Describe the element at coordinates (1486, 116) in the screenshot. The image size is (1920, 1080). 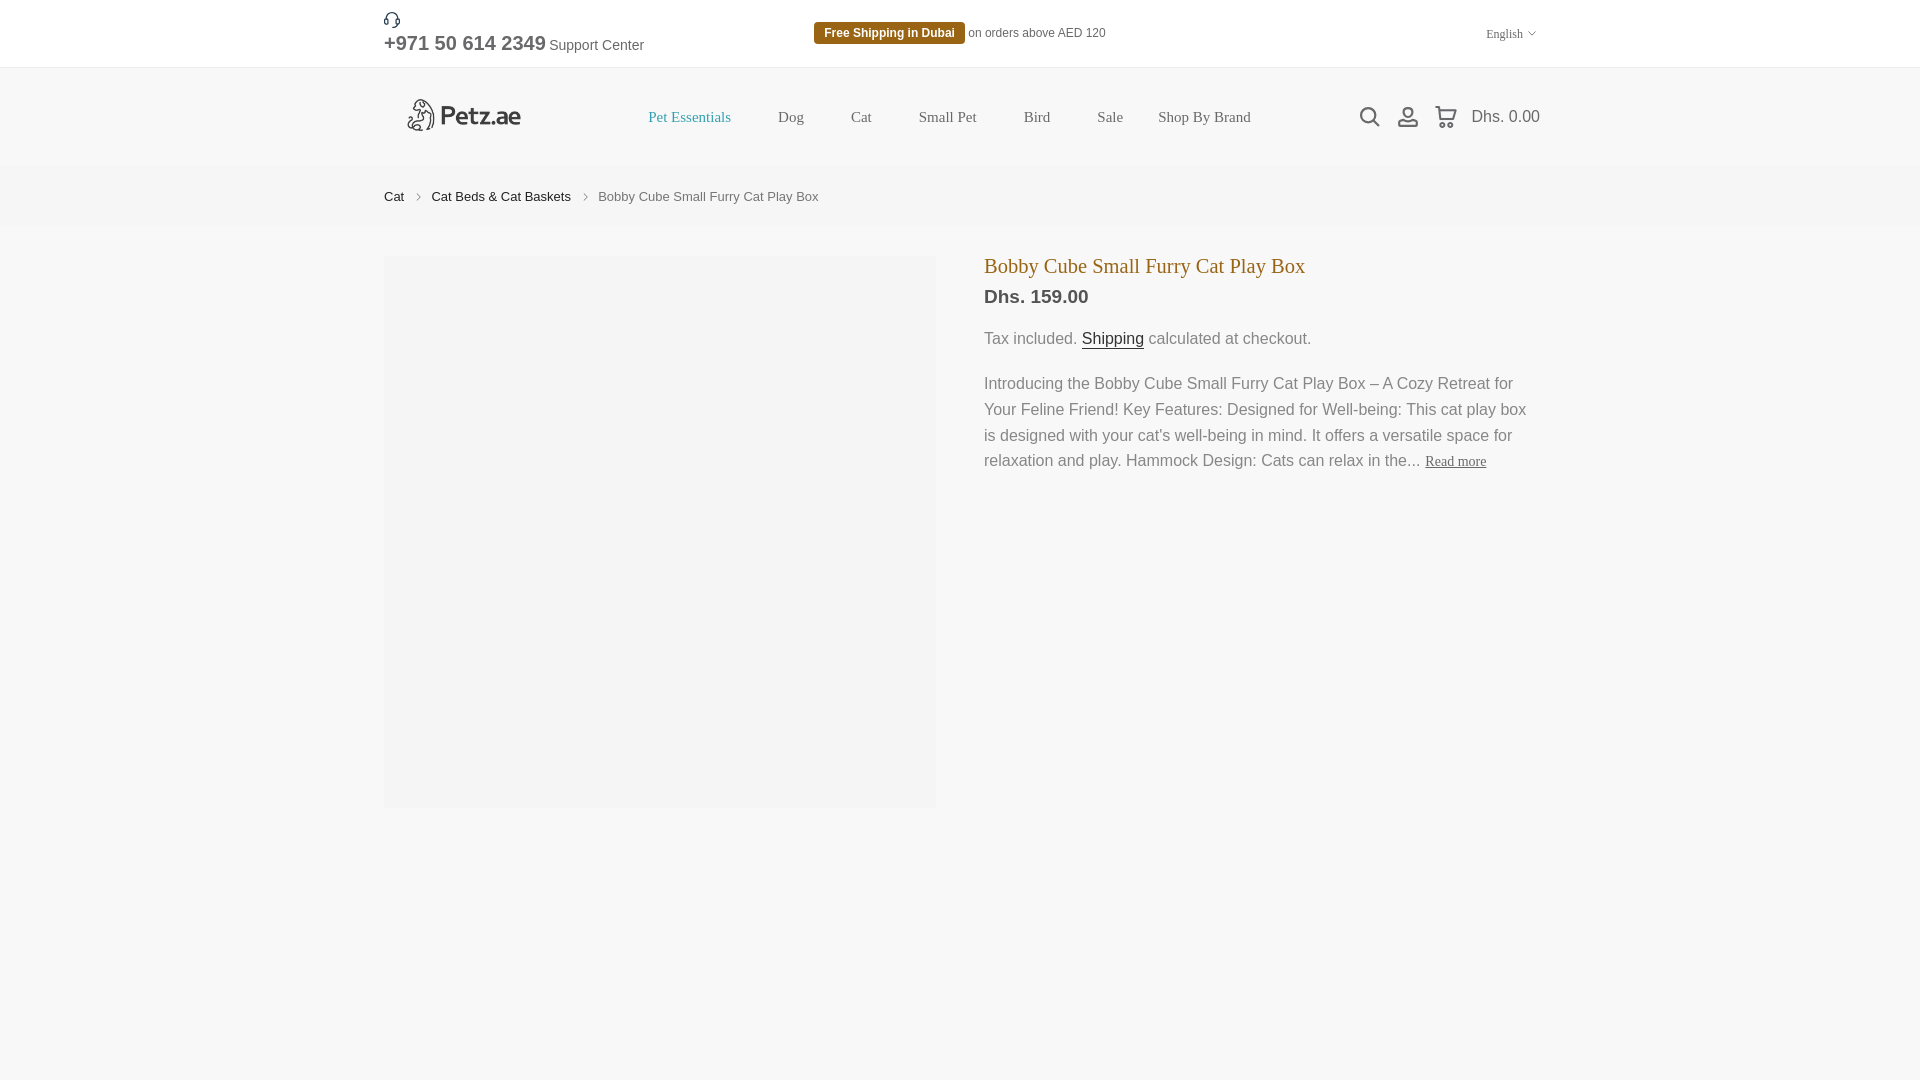
I see `Dhs. 0.00` at that location.